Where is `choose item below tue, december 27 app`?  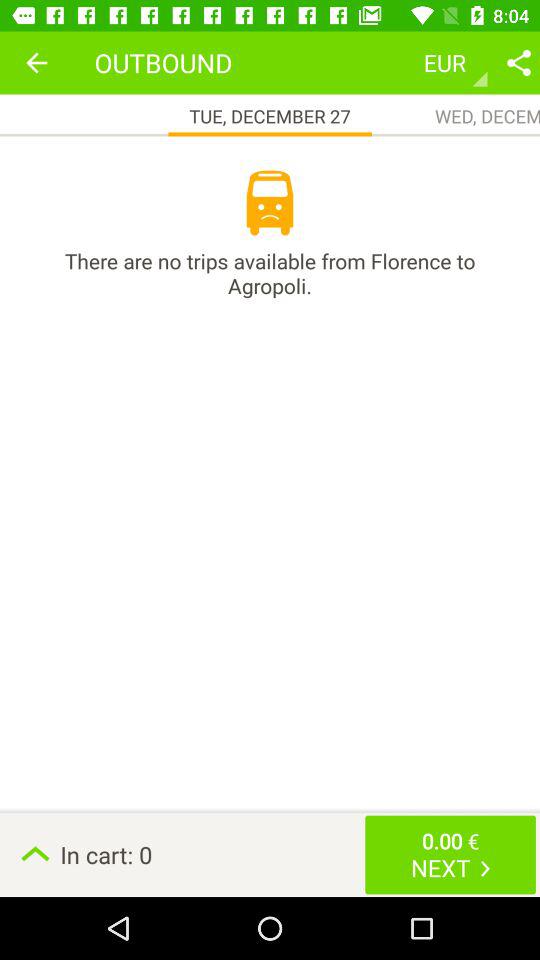 choose item below tue, december 27 app is located at coordinates (270, 203).